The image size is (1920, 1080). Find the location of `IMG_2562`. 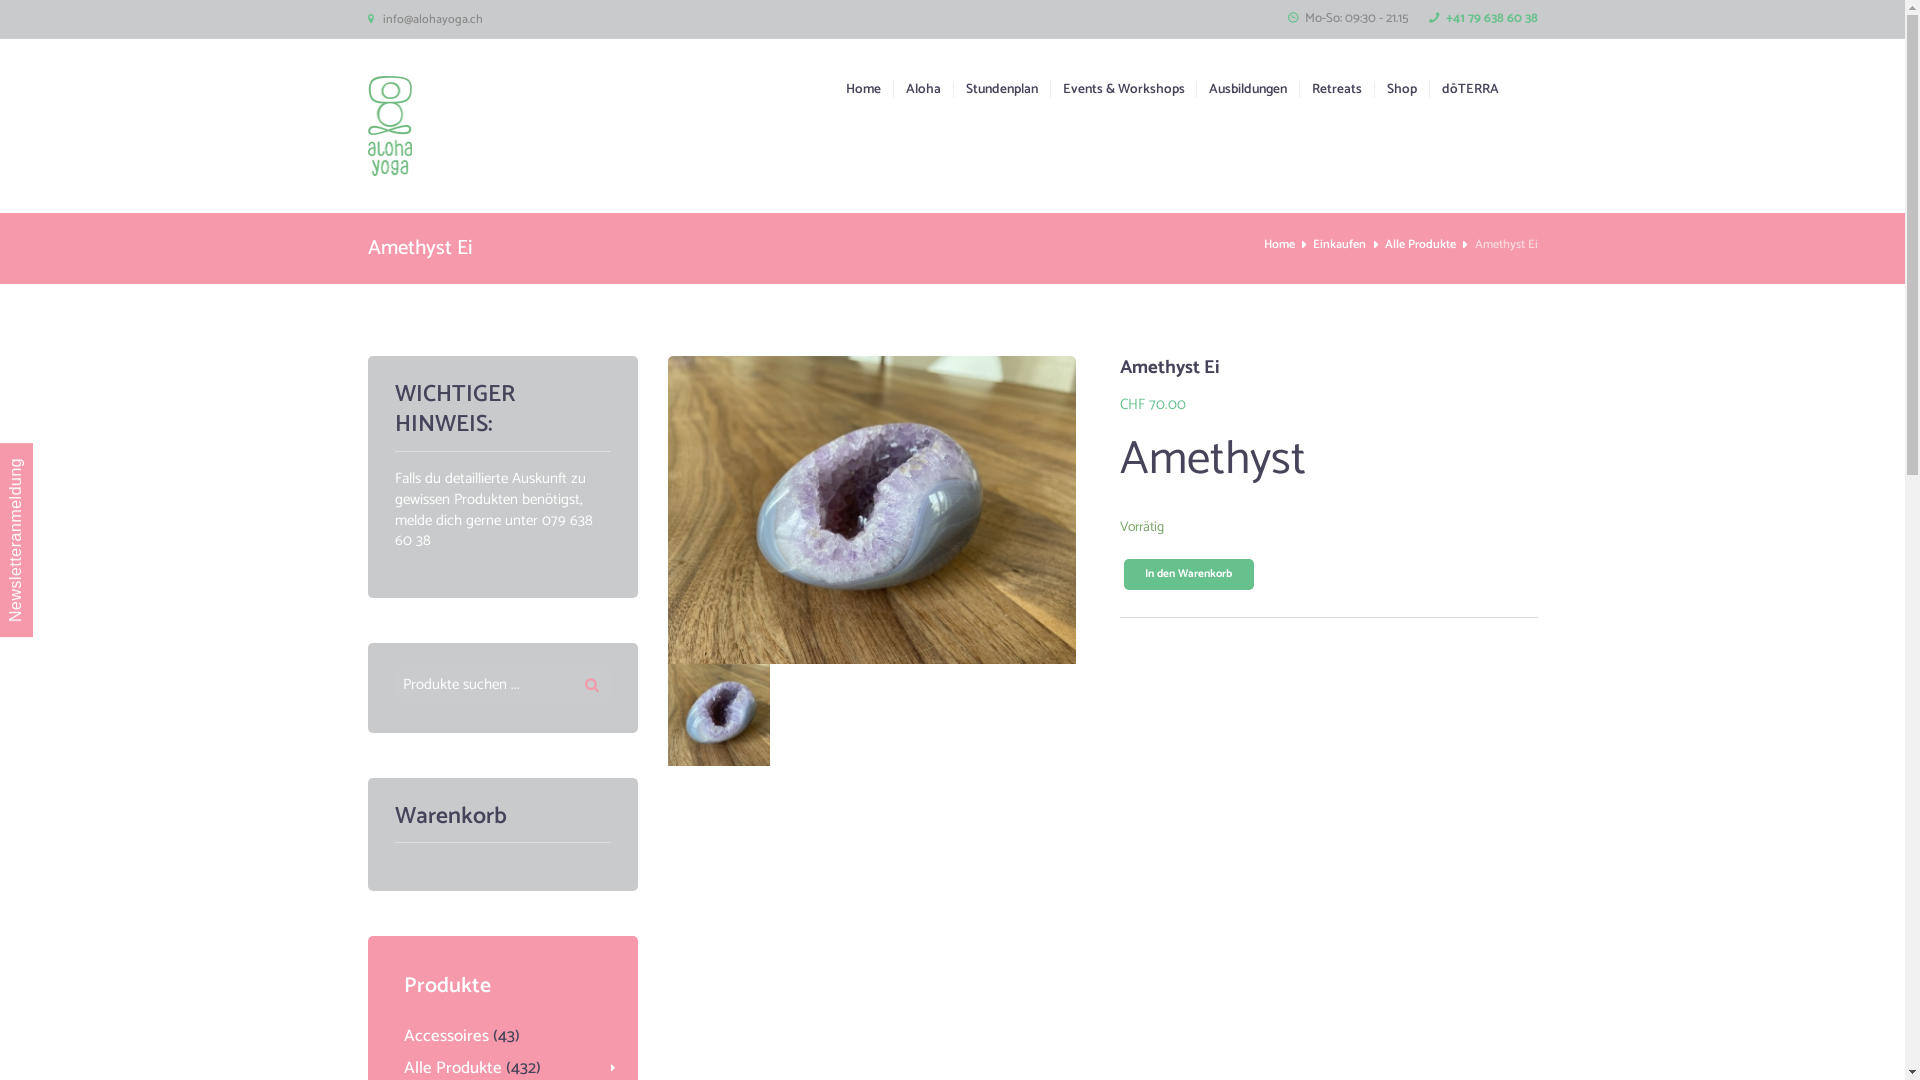

IMG_2562 is located at coordinates (719, 715).